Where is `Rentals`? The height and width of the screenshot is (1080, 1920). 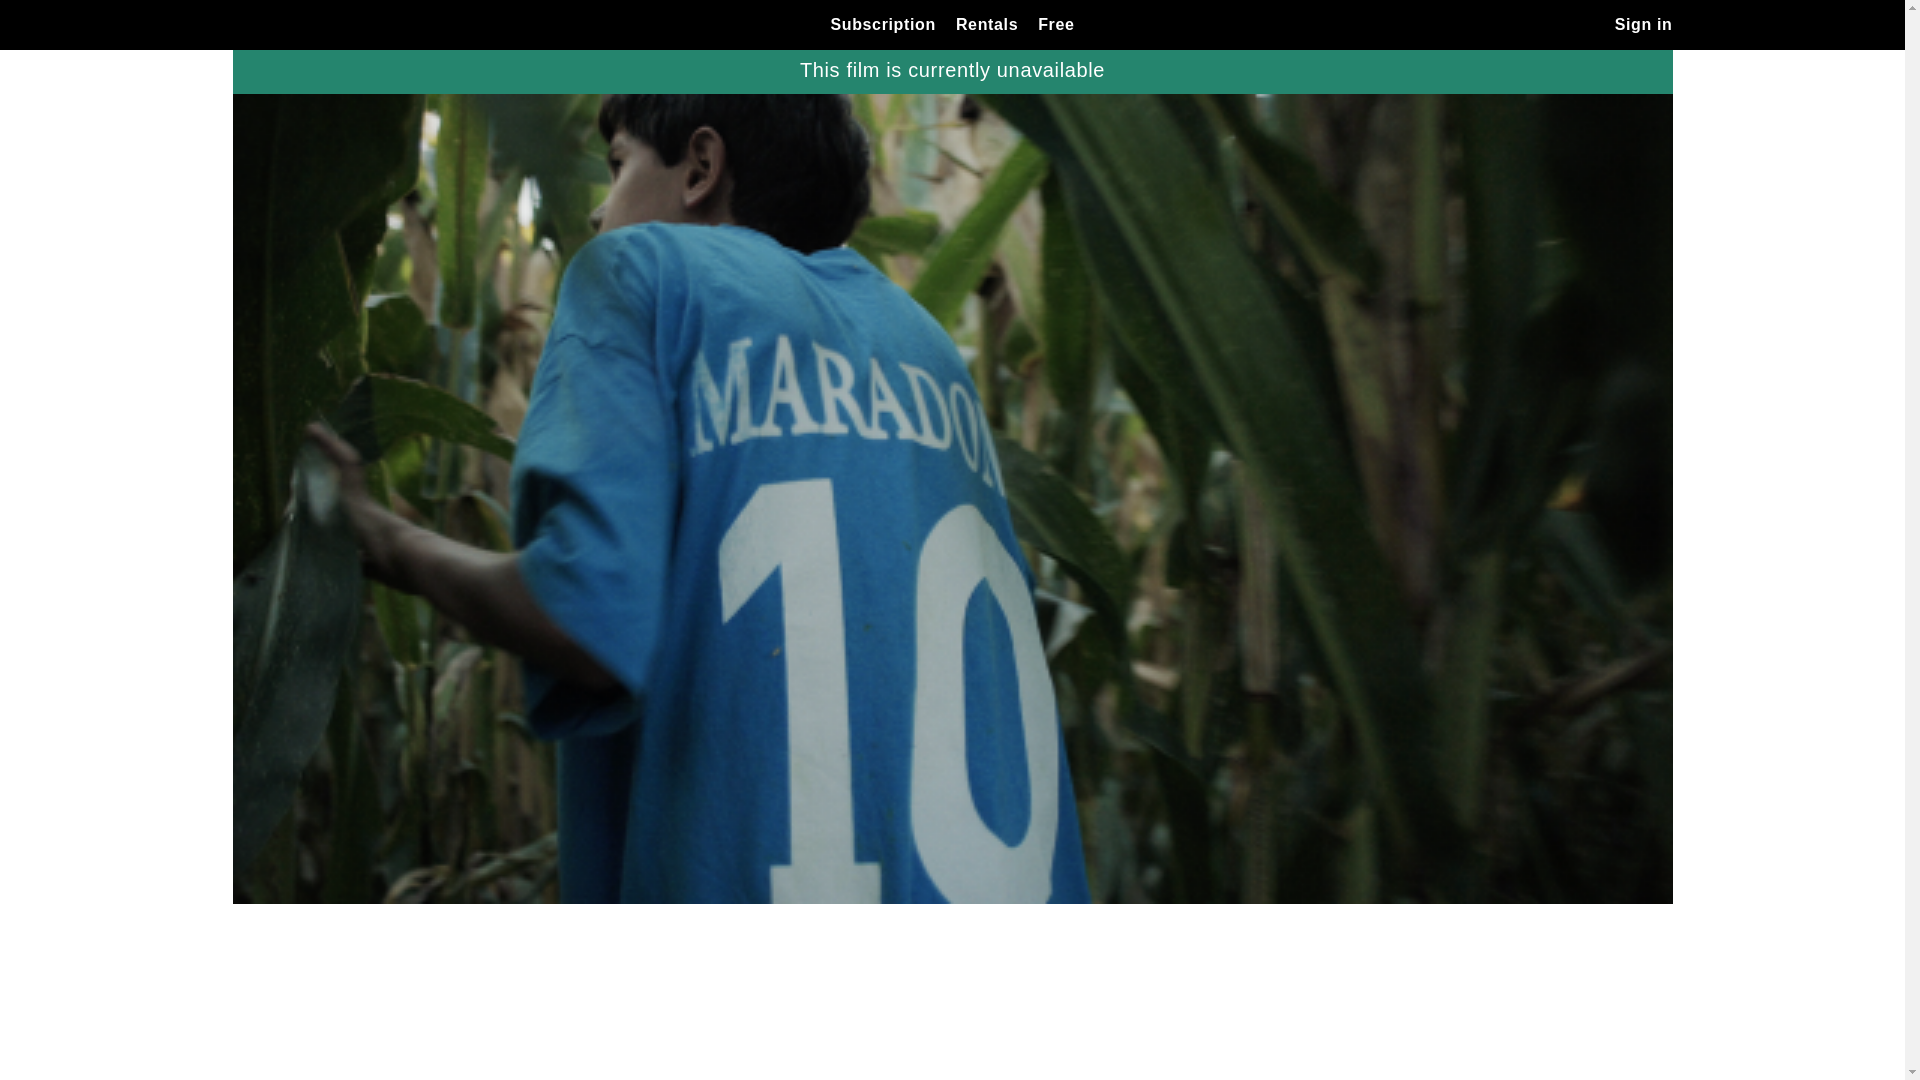
Rentals is located at coordinates (986, 24).